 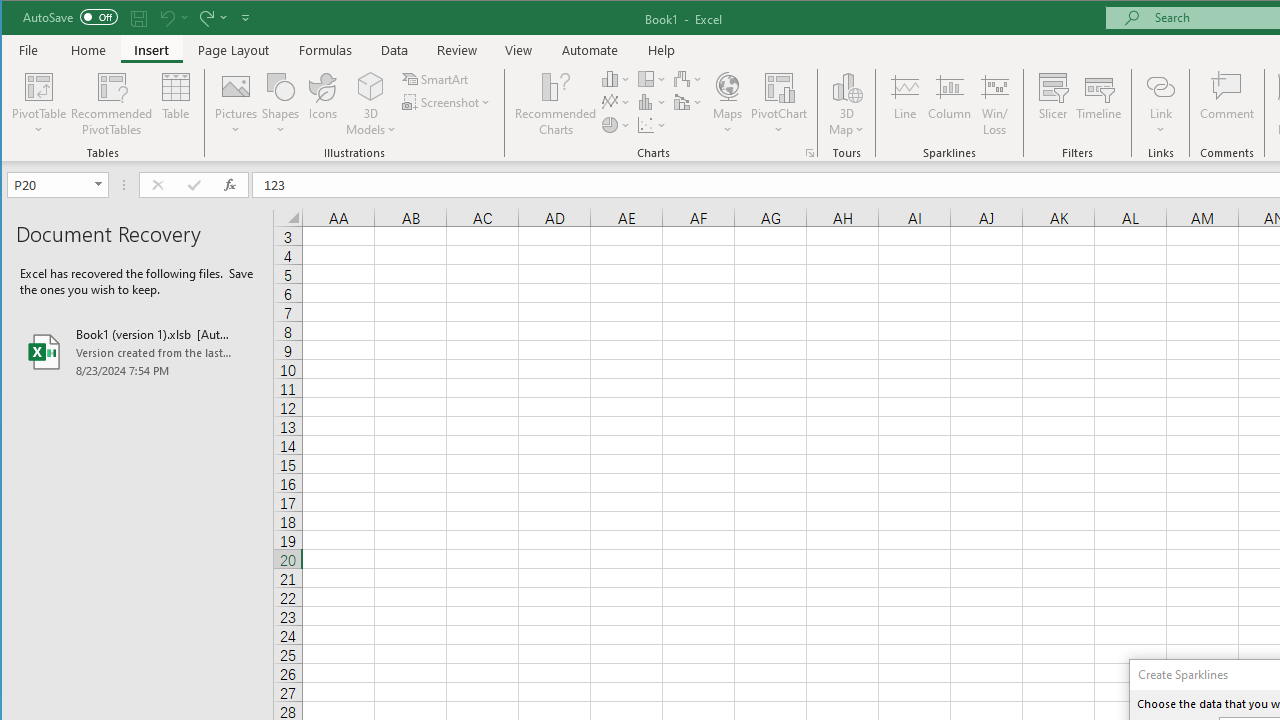 What do you see at coordinates (176, 104) in the screenshot?
I see `Table` at bounding box center [176, 104].